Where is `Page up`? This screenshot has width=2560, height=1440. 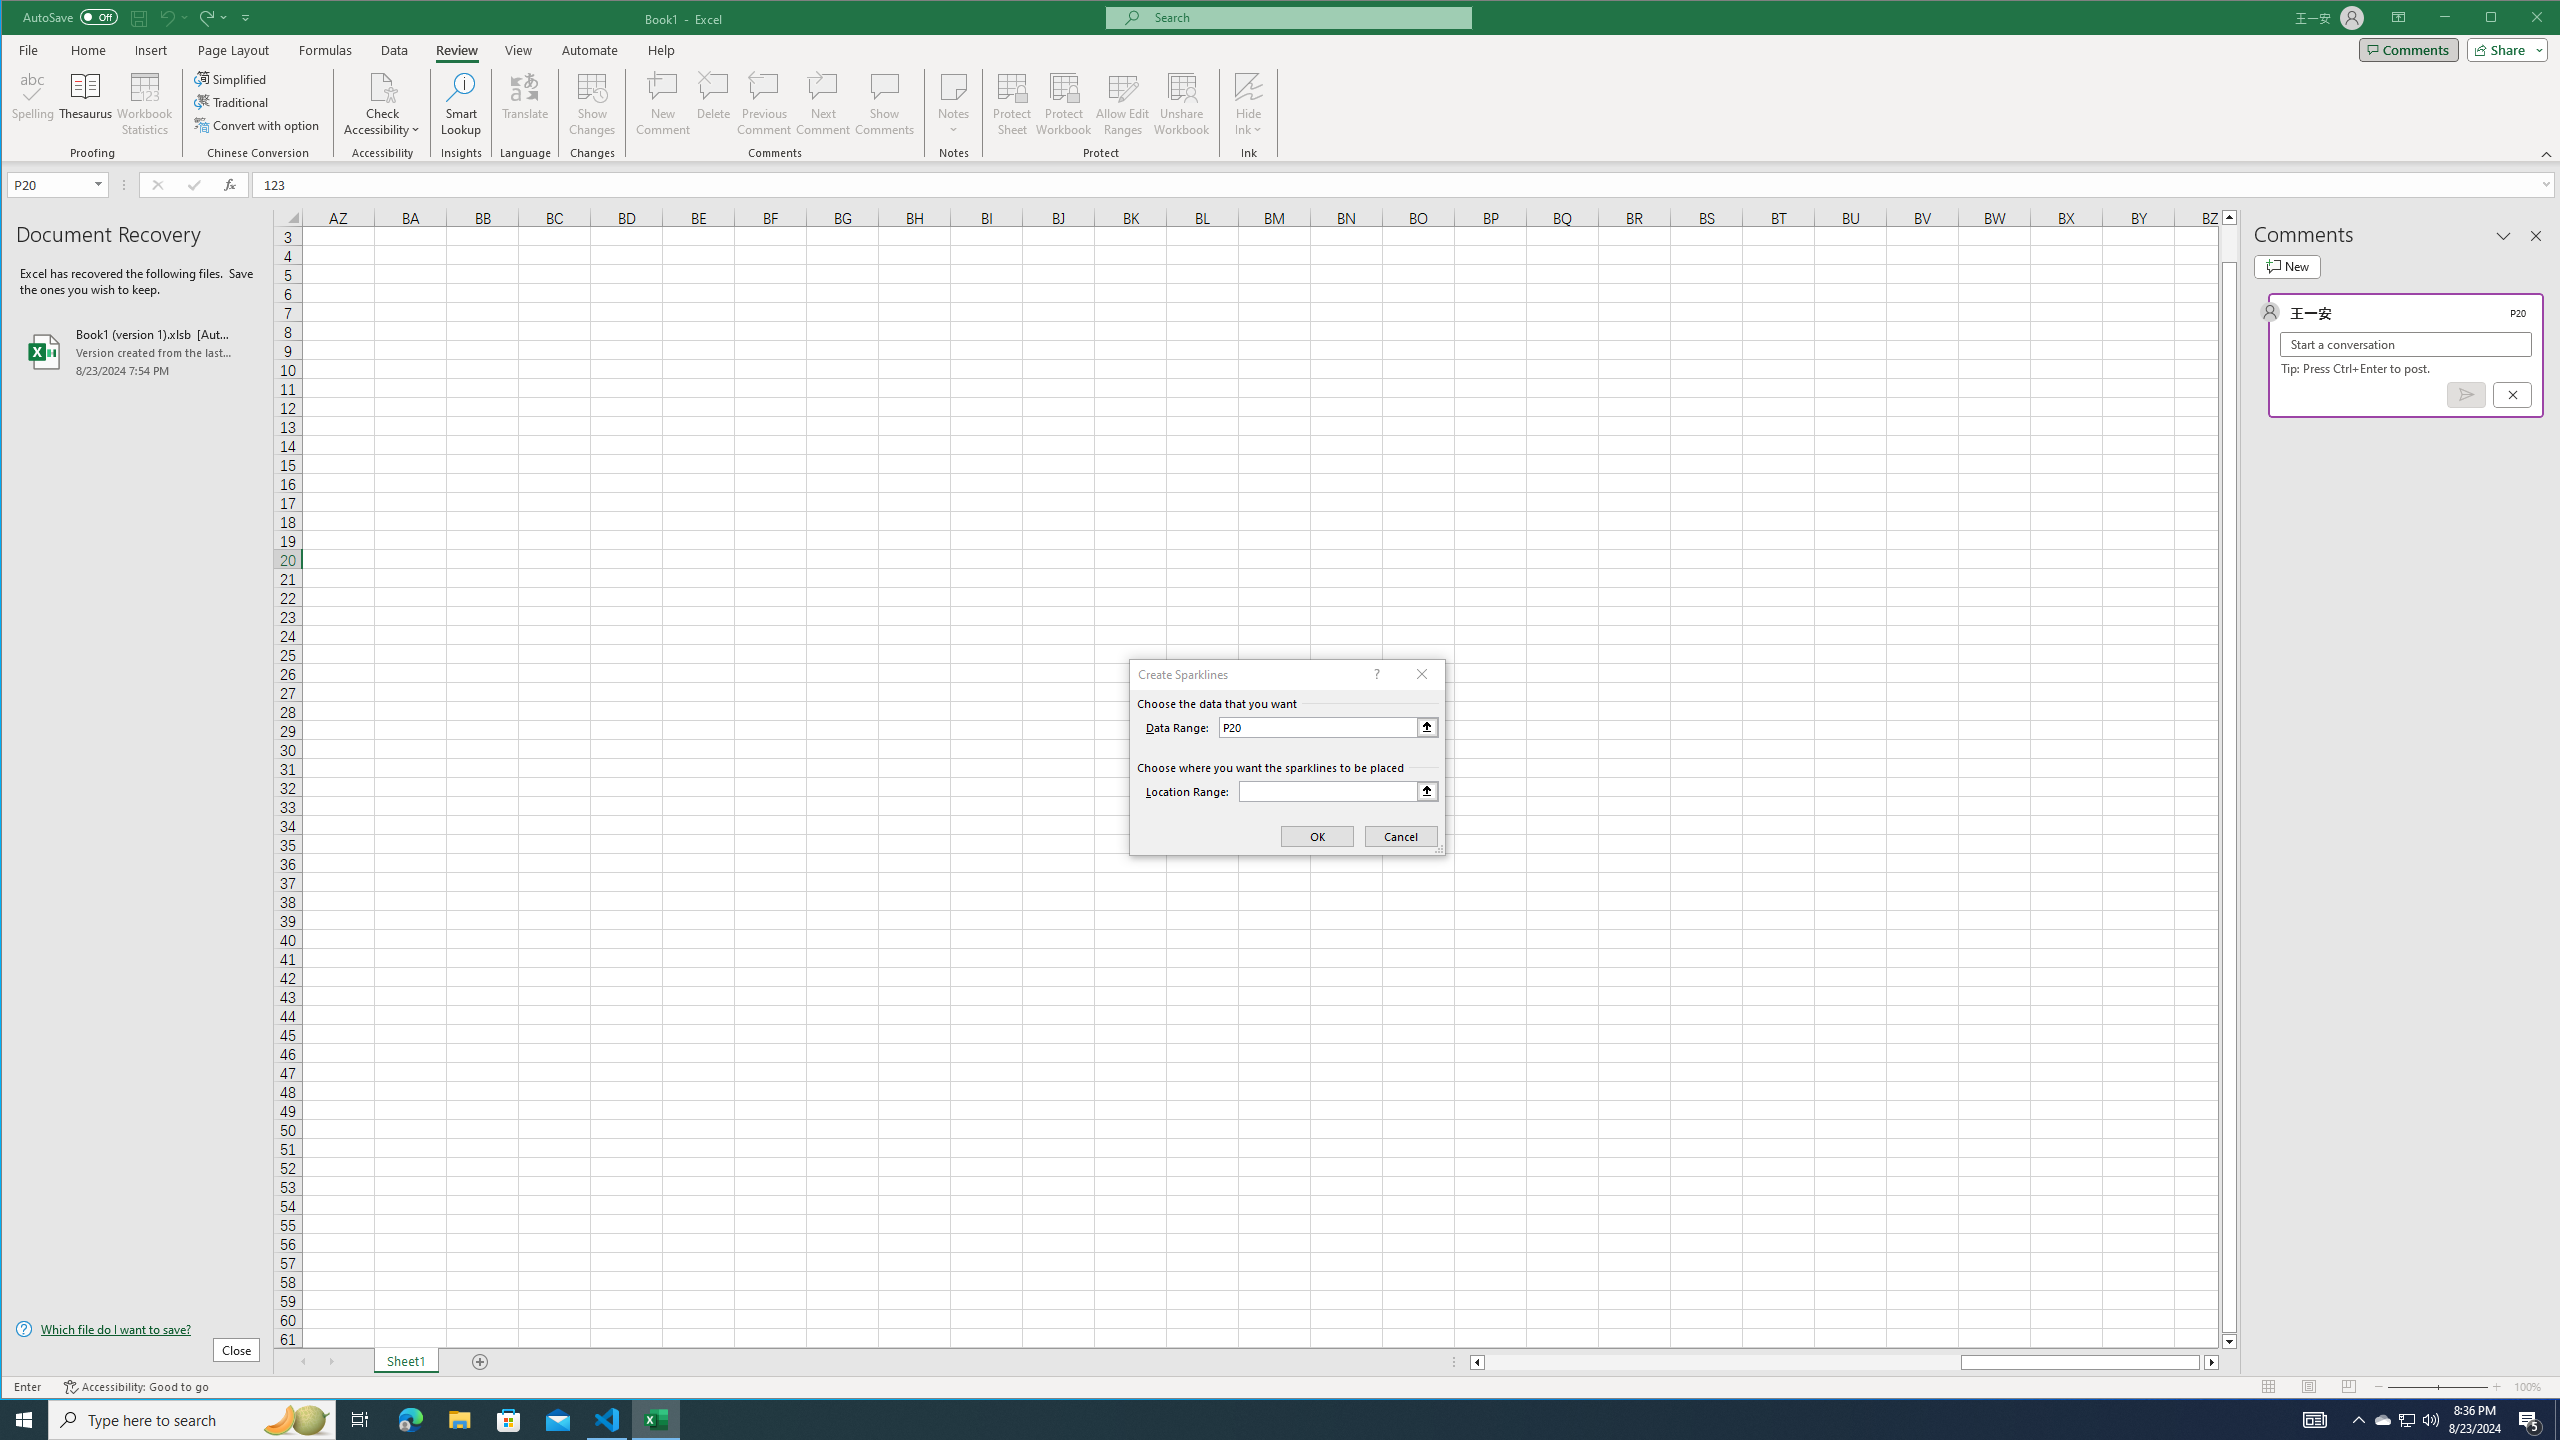 Page up is located at coordinates (2230, 243).